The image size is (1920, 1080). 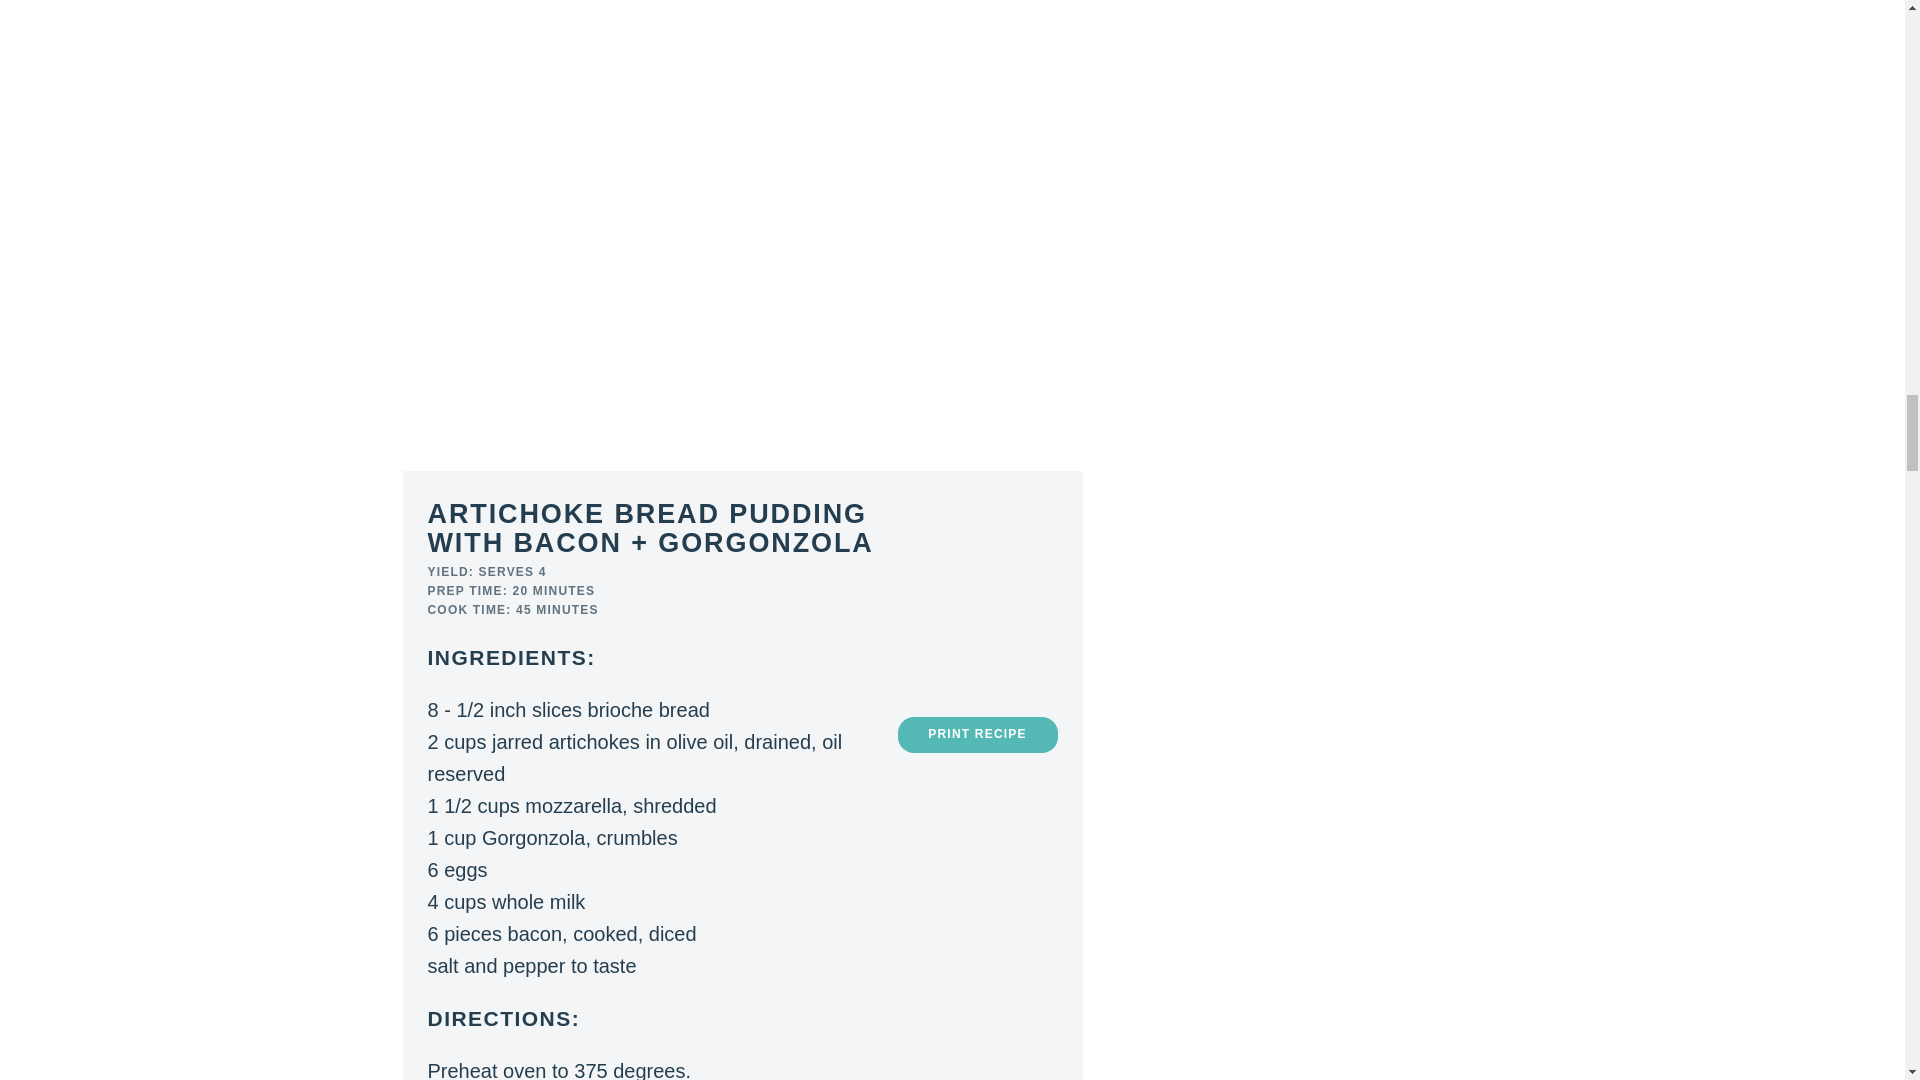 I want to click on Print Recipe, so click(x=978, y=734).